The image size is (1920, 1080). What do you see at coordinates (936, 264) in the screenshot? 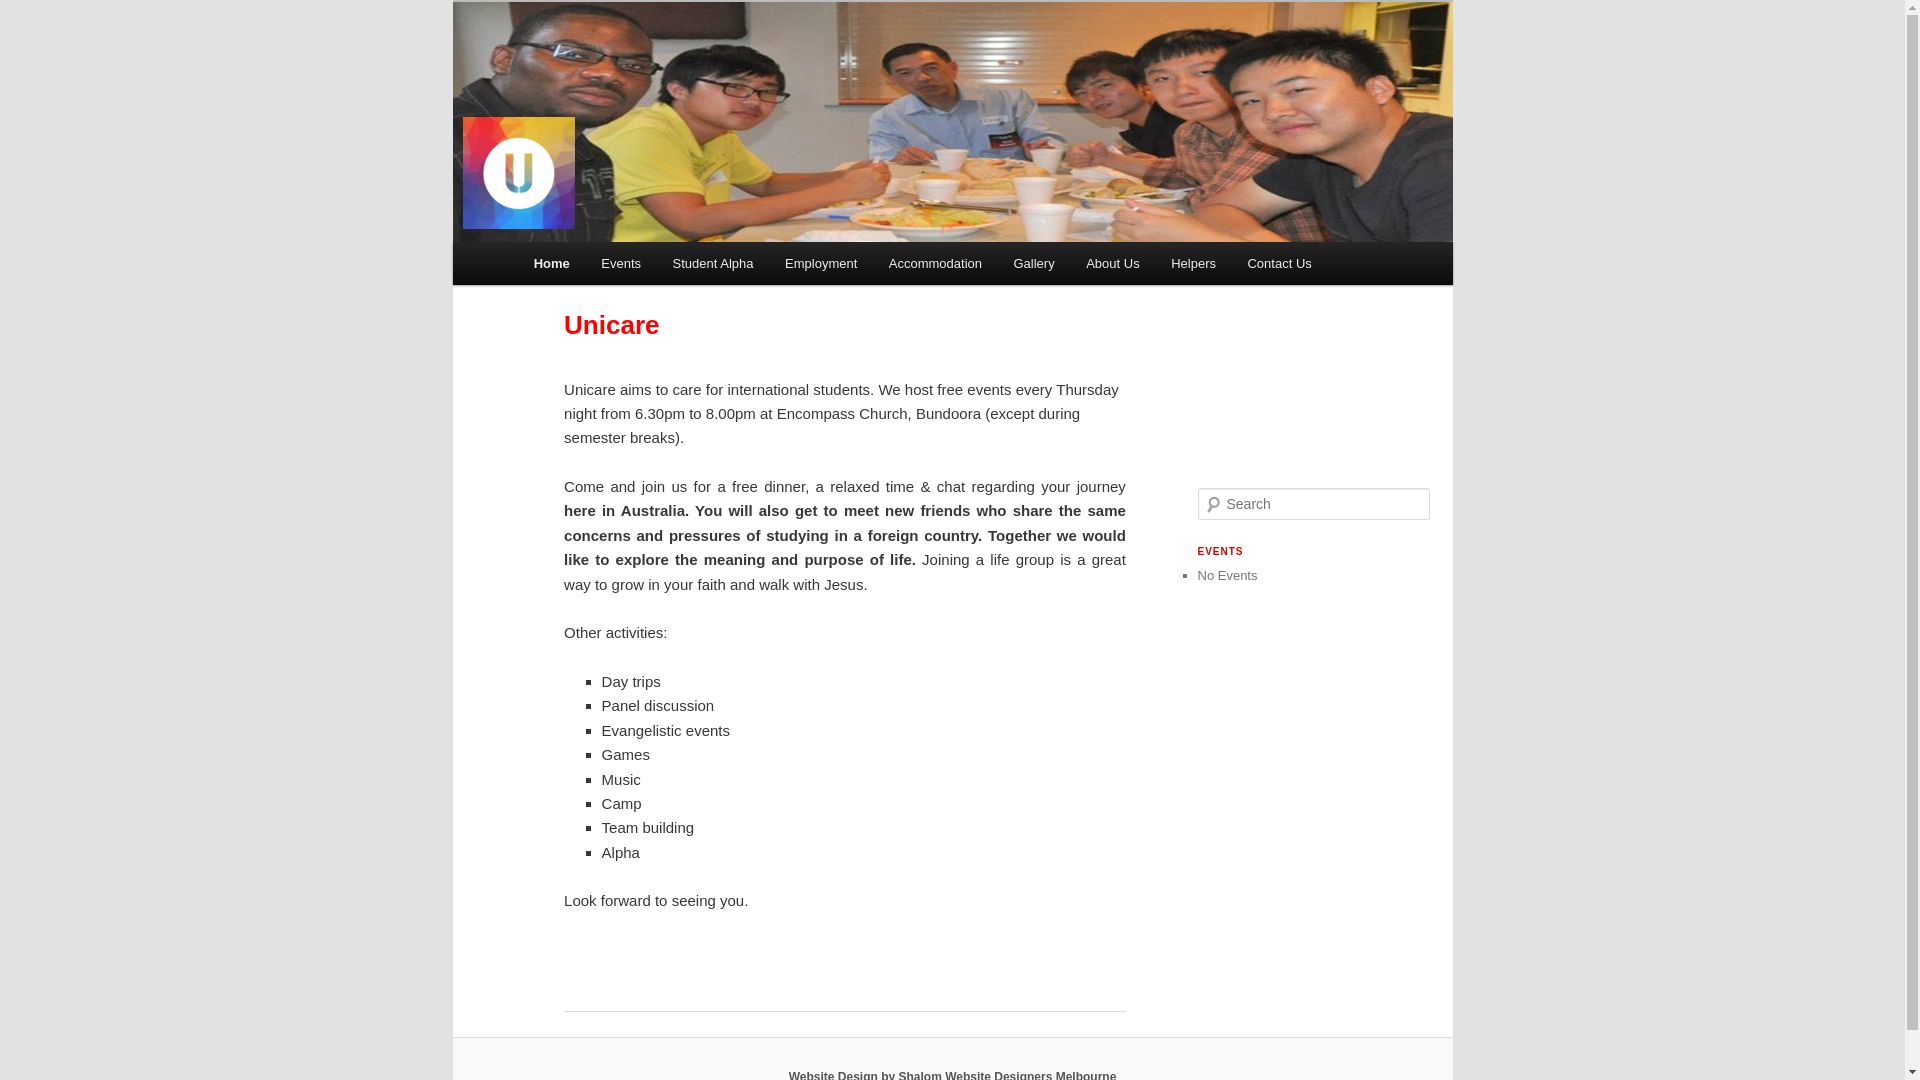
I see `Accommodation` at bounding box center [936, 264].